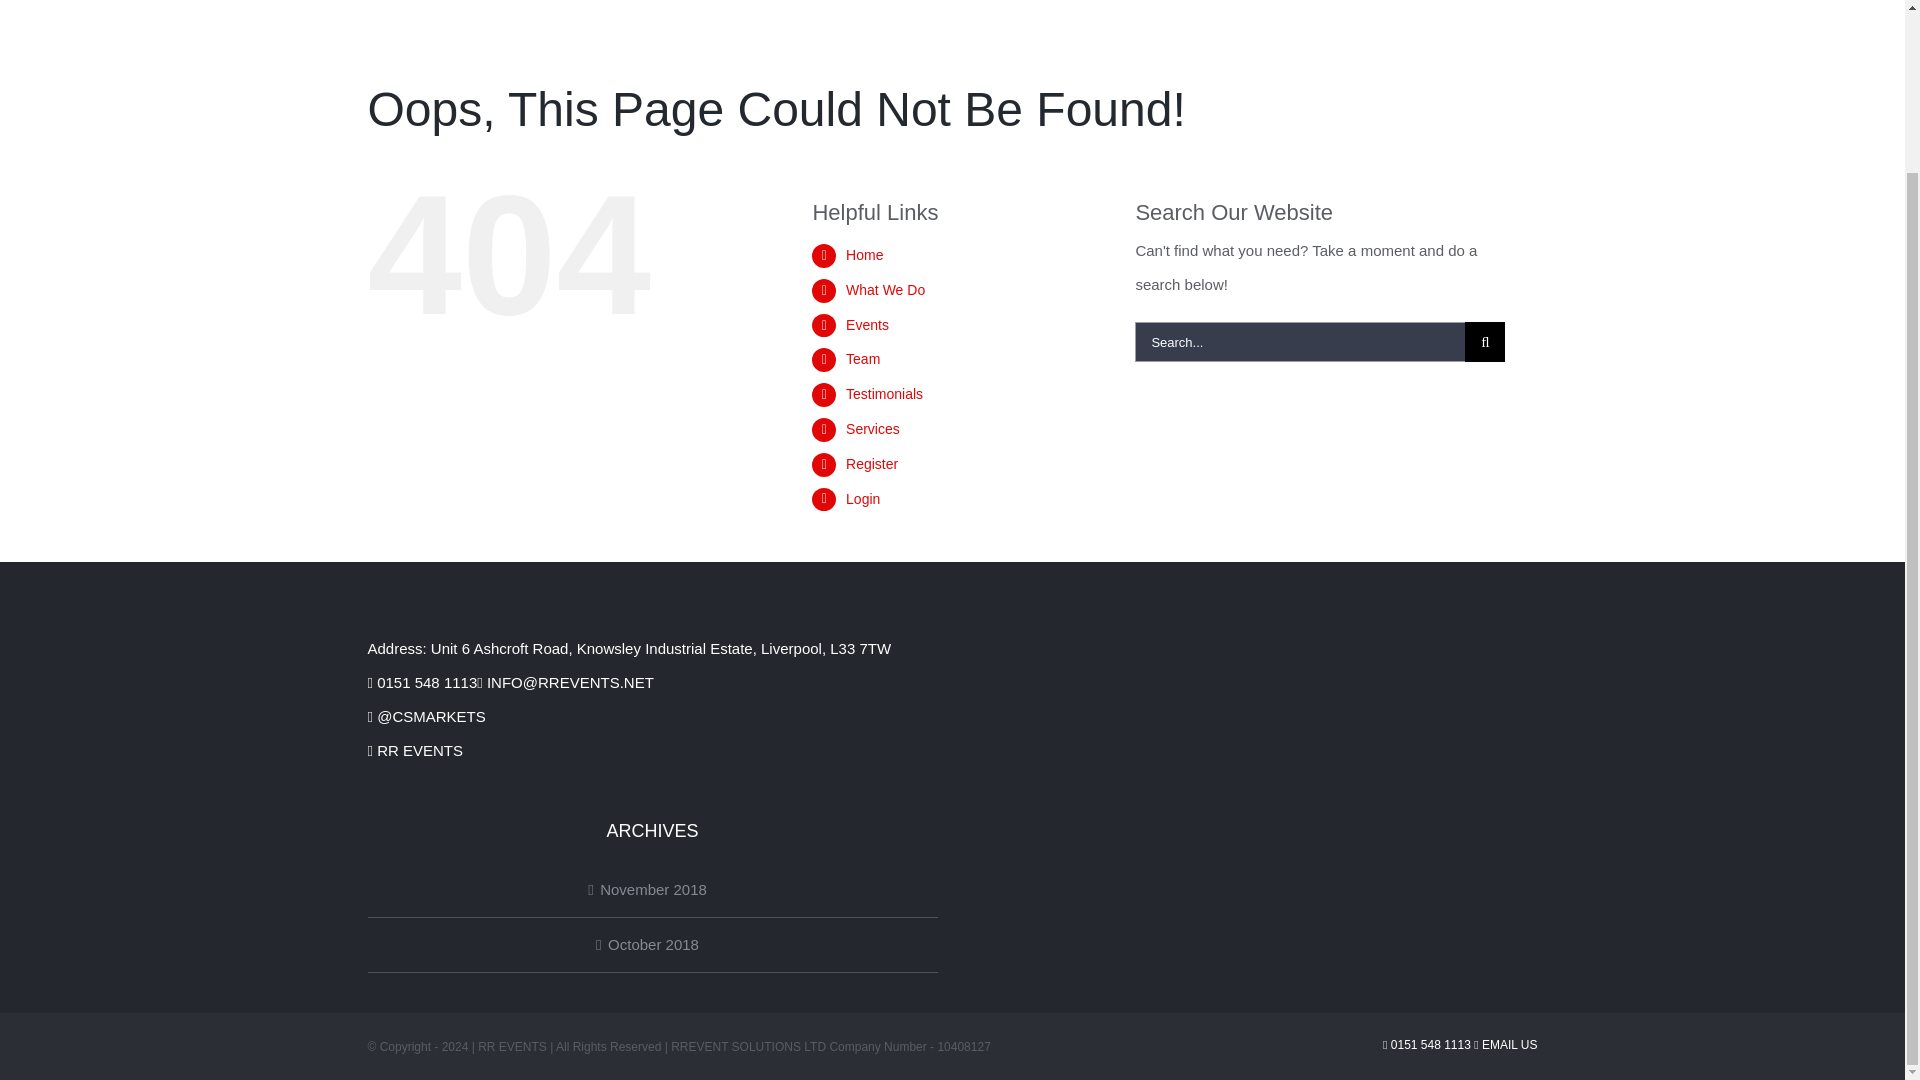 This screenshot has width=1920, height=1080. What do you see at coordinates (886, 290) in the screenshot?
I see `What We Do` at bounding box center [886, 290].